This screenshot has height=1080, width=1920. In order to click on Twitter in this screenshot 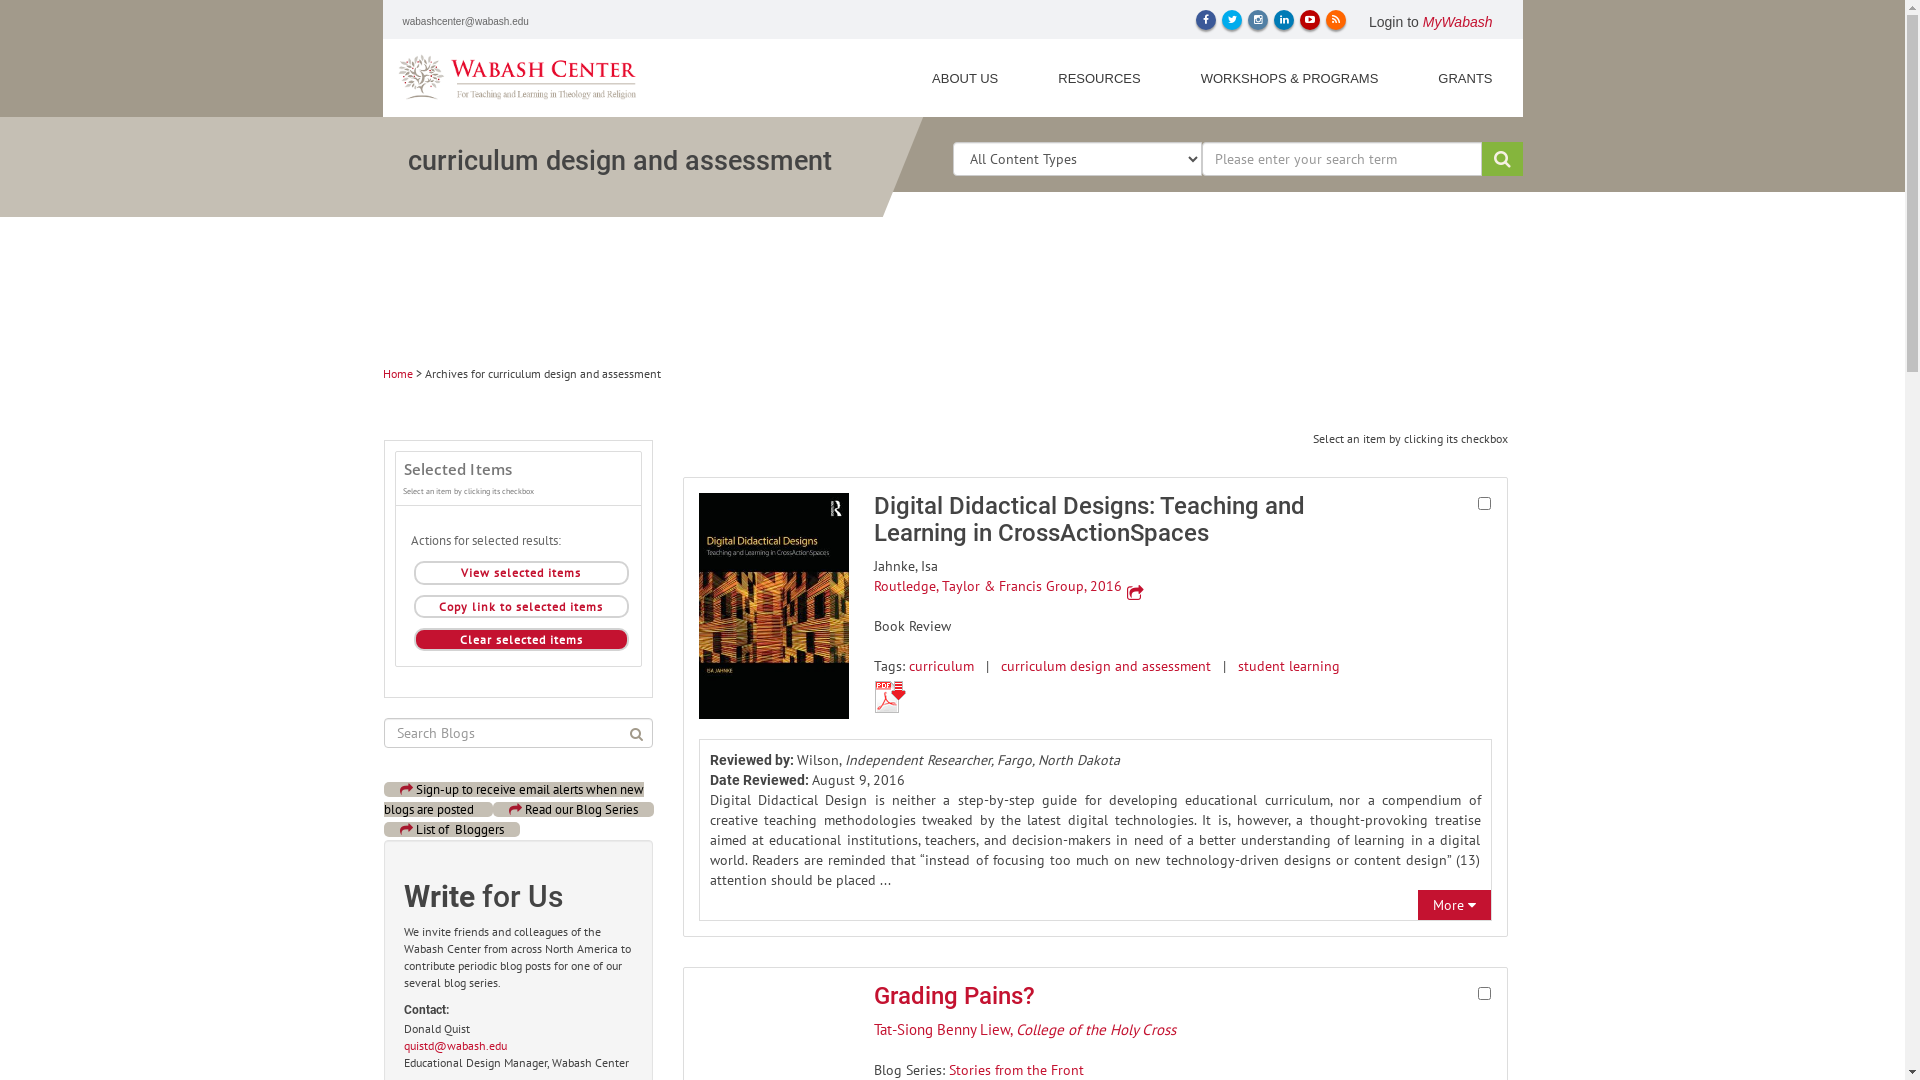, I will do `click(1232, 20)`.